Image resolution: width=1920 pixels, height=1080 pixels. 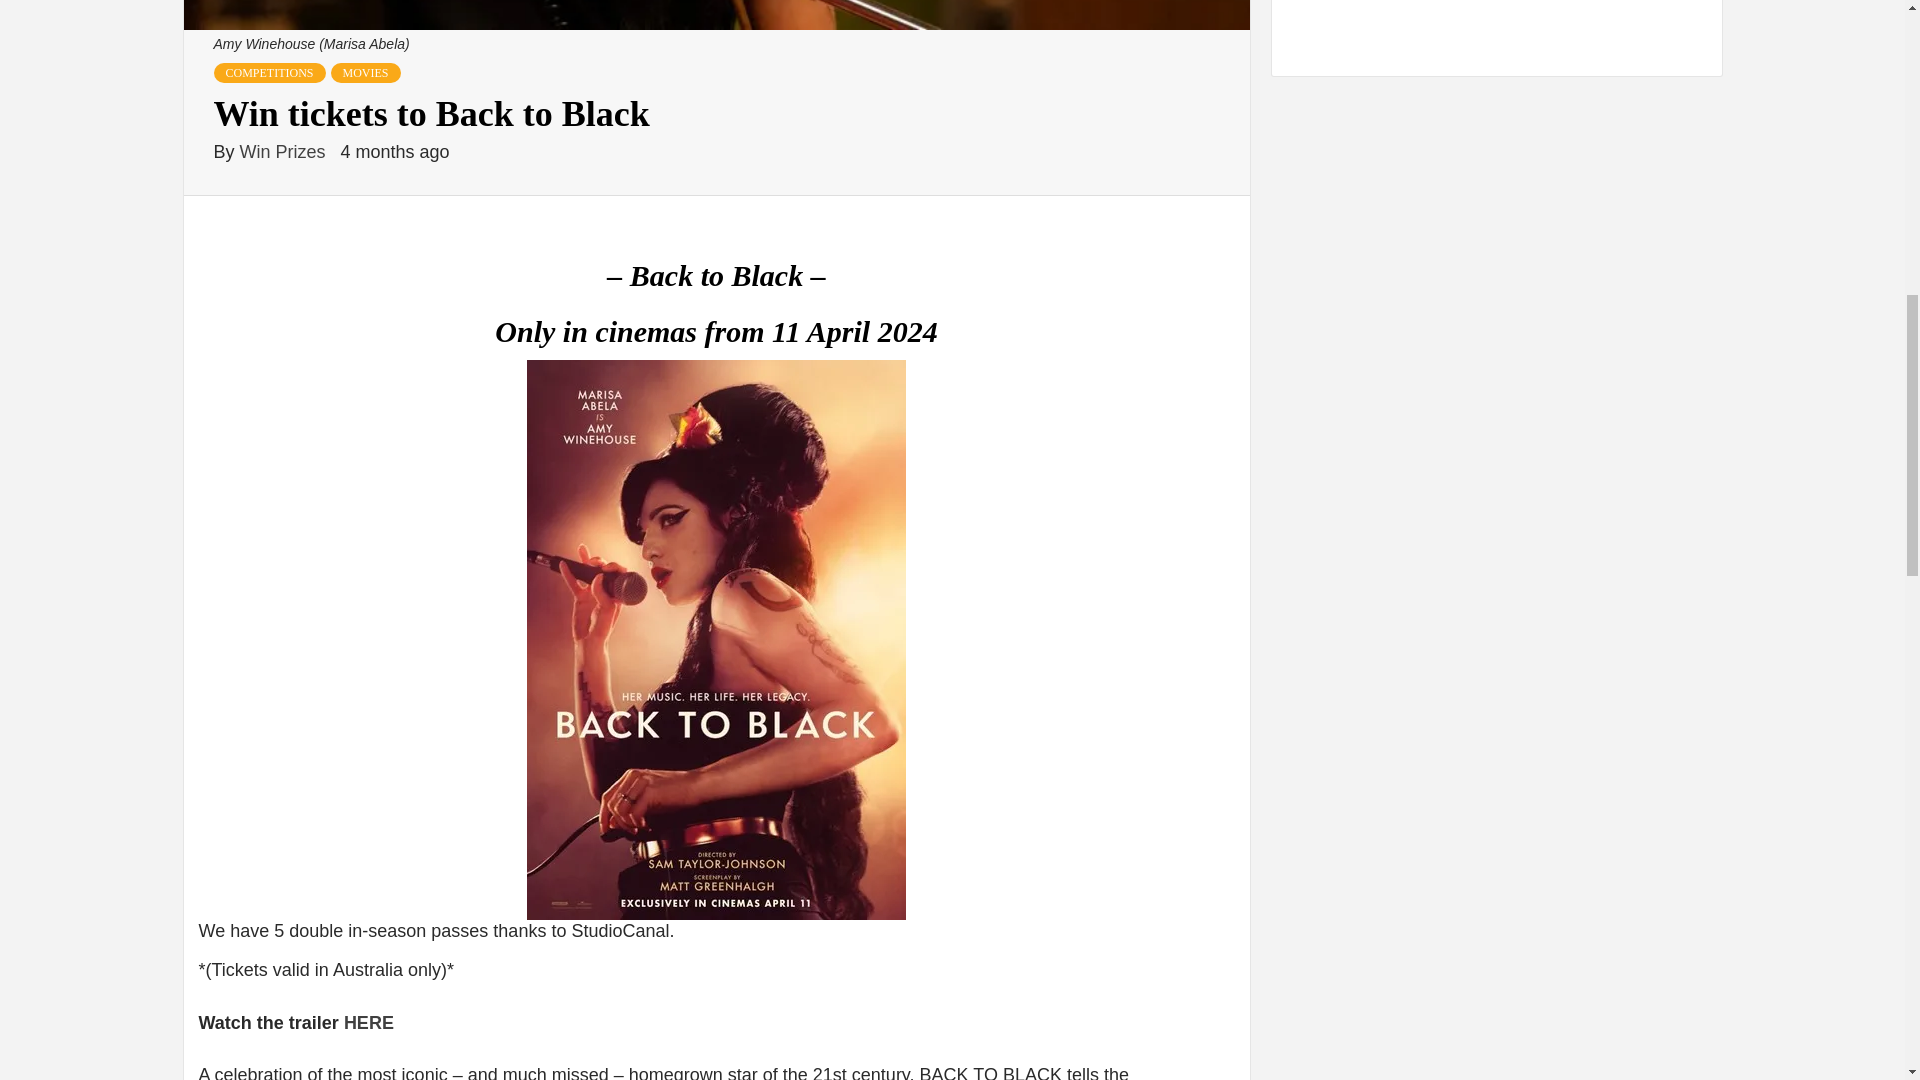 What do you see at coordinates (366, 72) in the screenshot?
I see `MOVIES` at bounding box center [366, 72].